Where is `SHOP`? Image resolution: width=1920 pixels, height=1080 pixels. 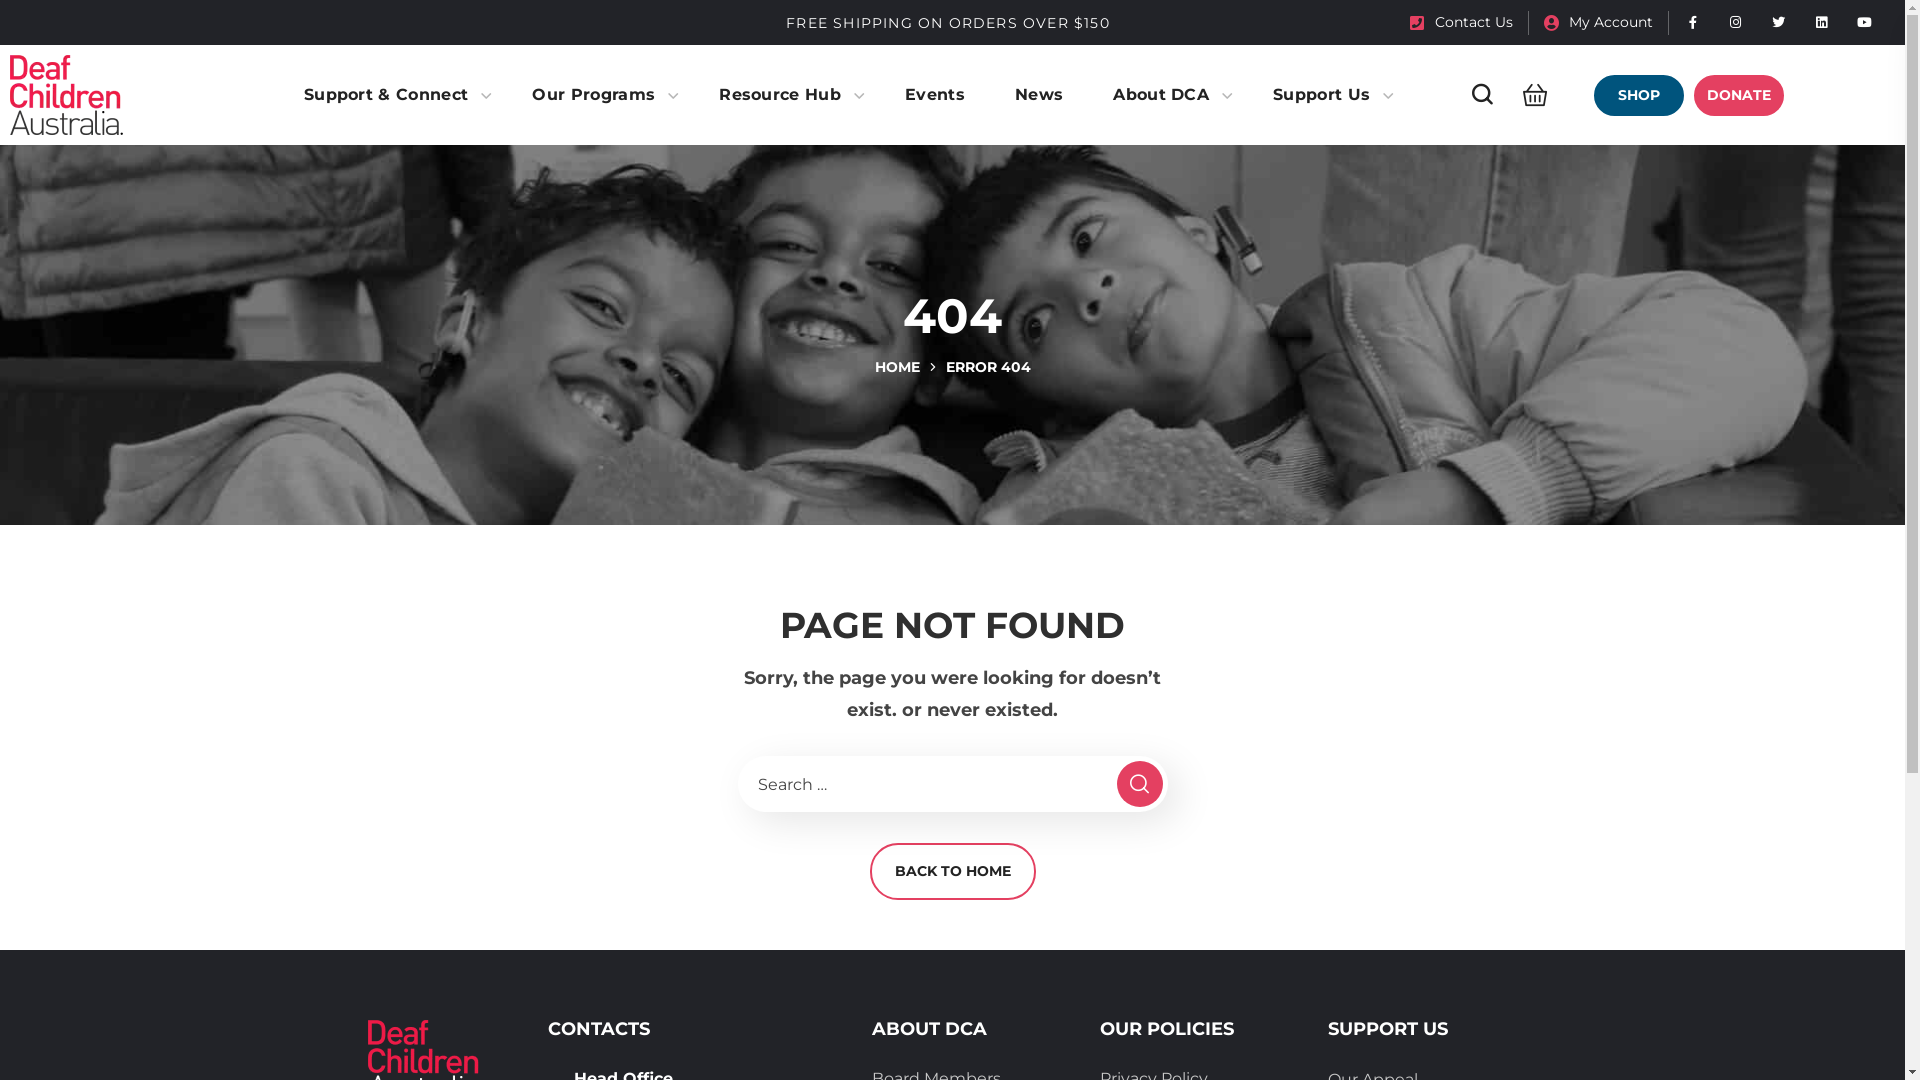 SHOP is located at coordinates (1639, 94).